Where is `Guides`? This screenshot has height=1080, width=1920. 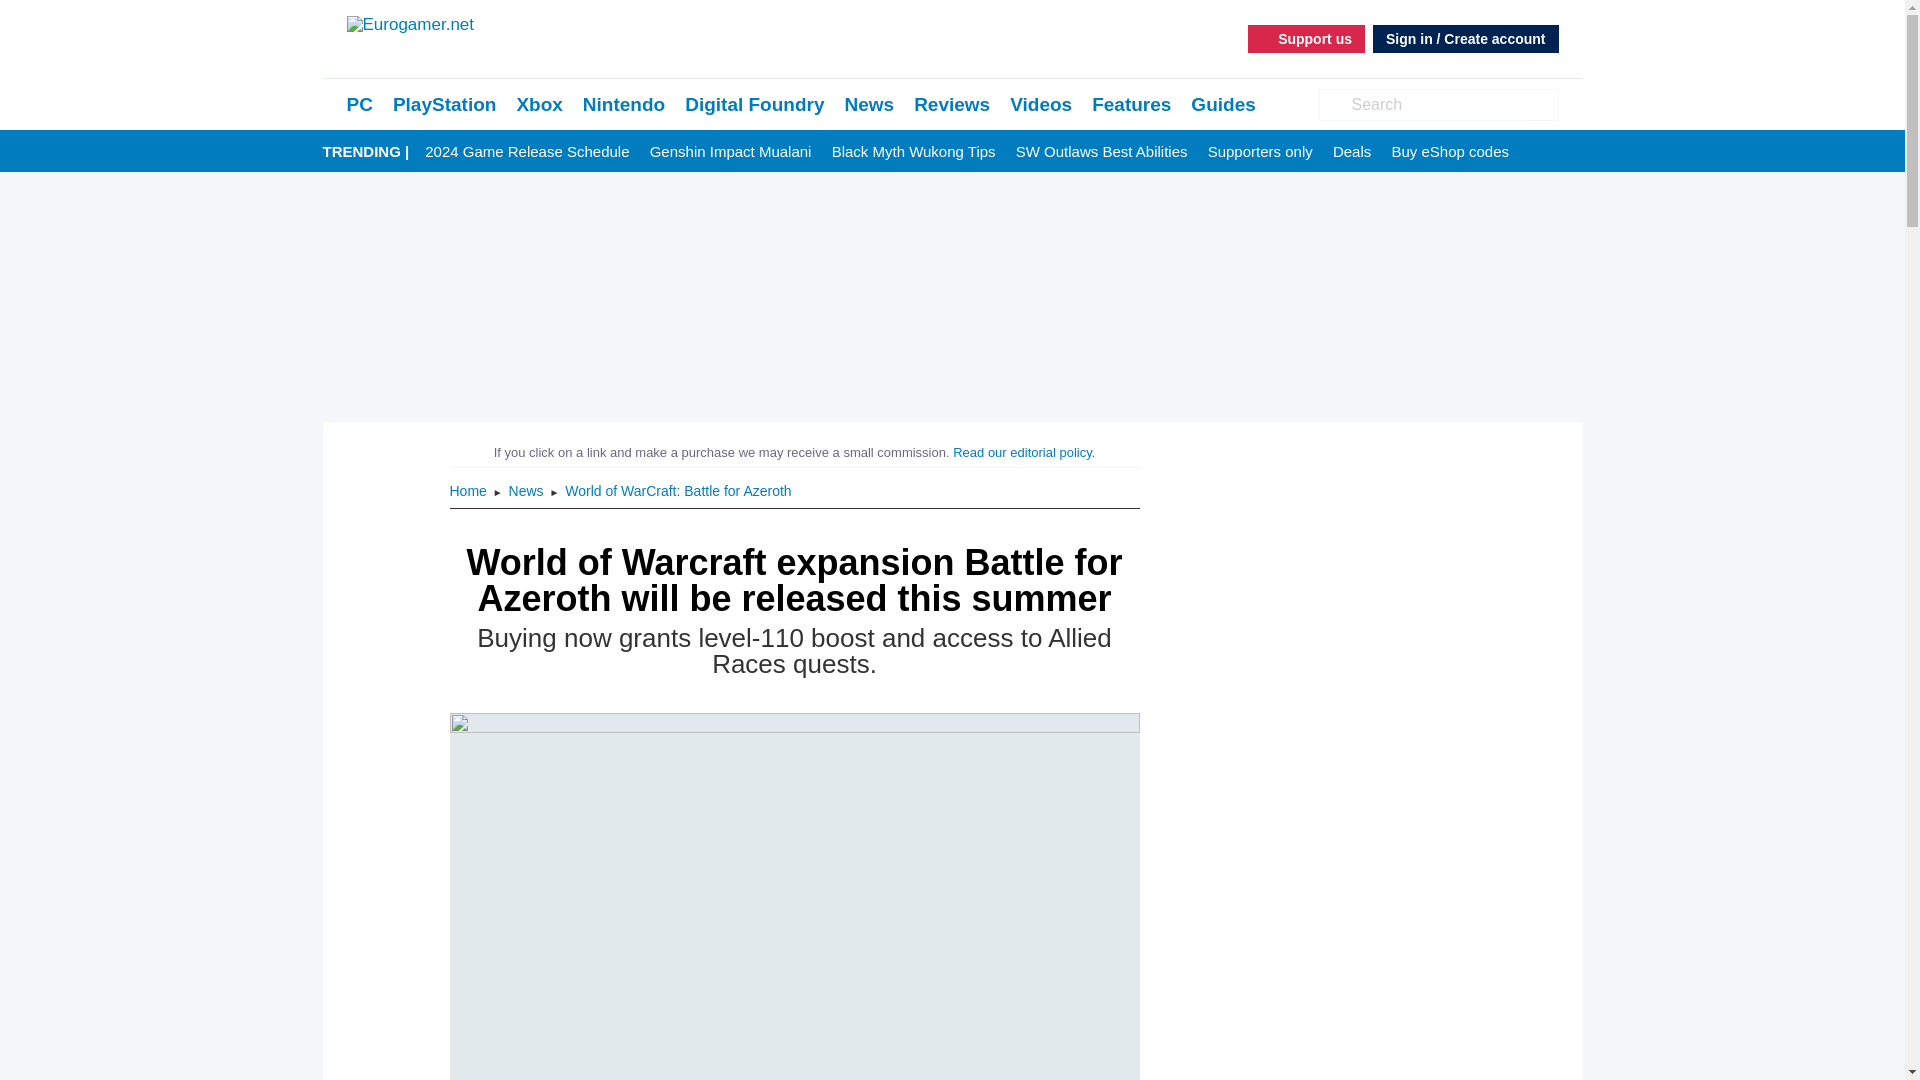 Guides is located at coordinates (1222, 104).